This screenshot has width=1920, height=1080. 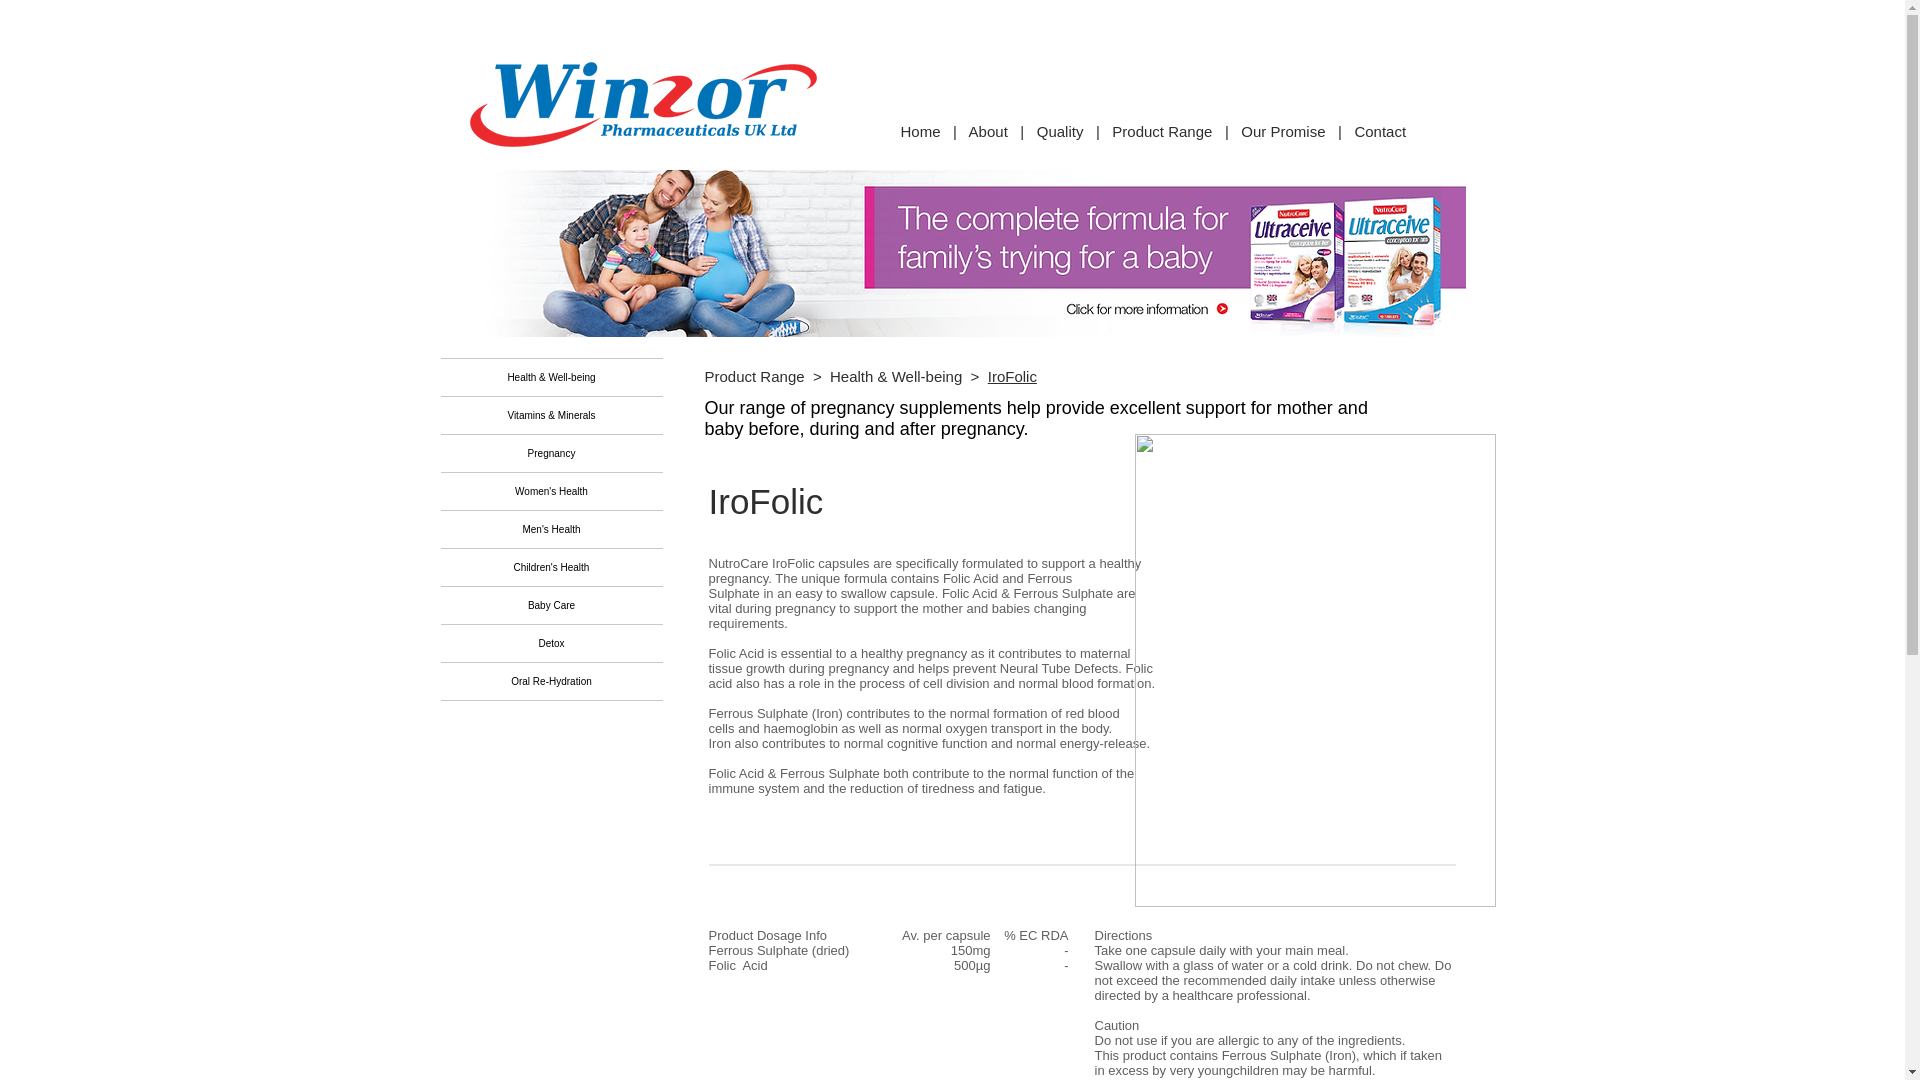 I want to click on Quality, so click(x=1060, y=132).